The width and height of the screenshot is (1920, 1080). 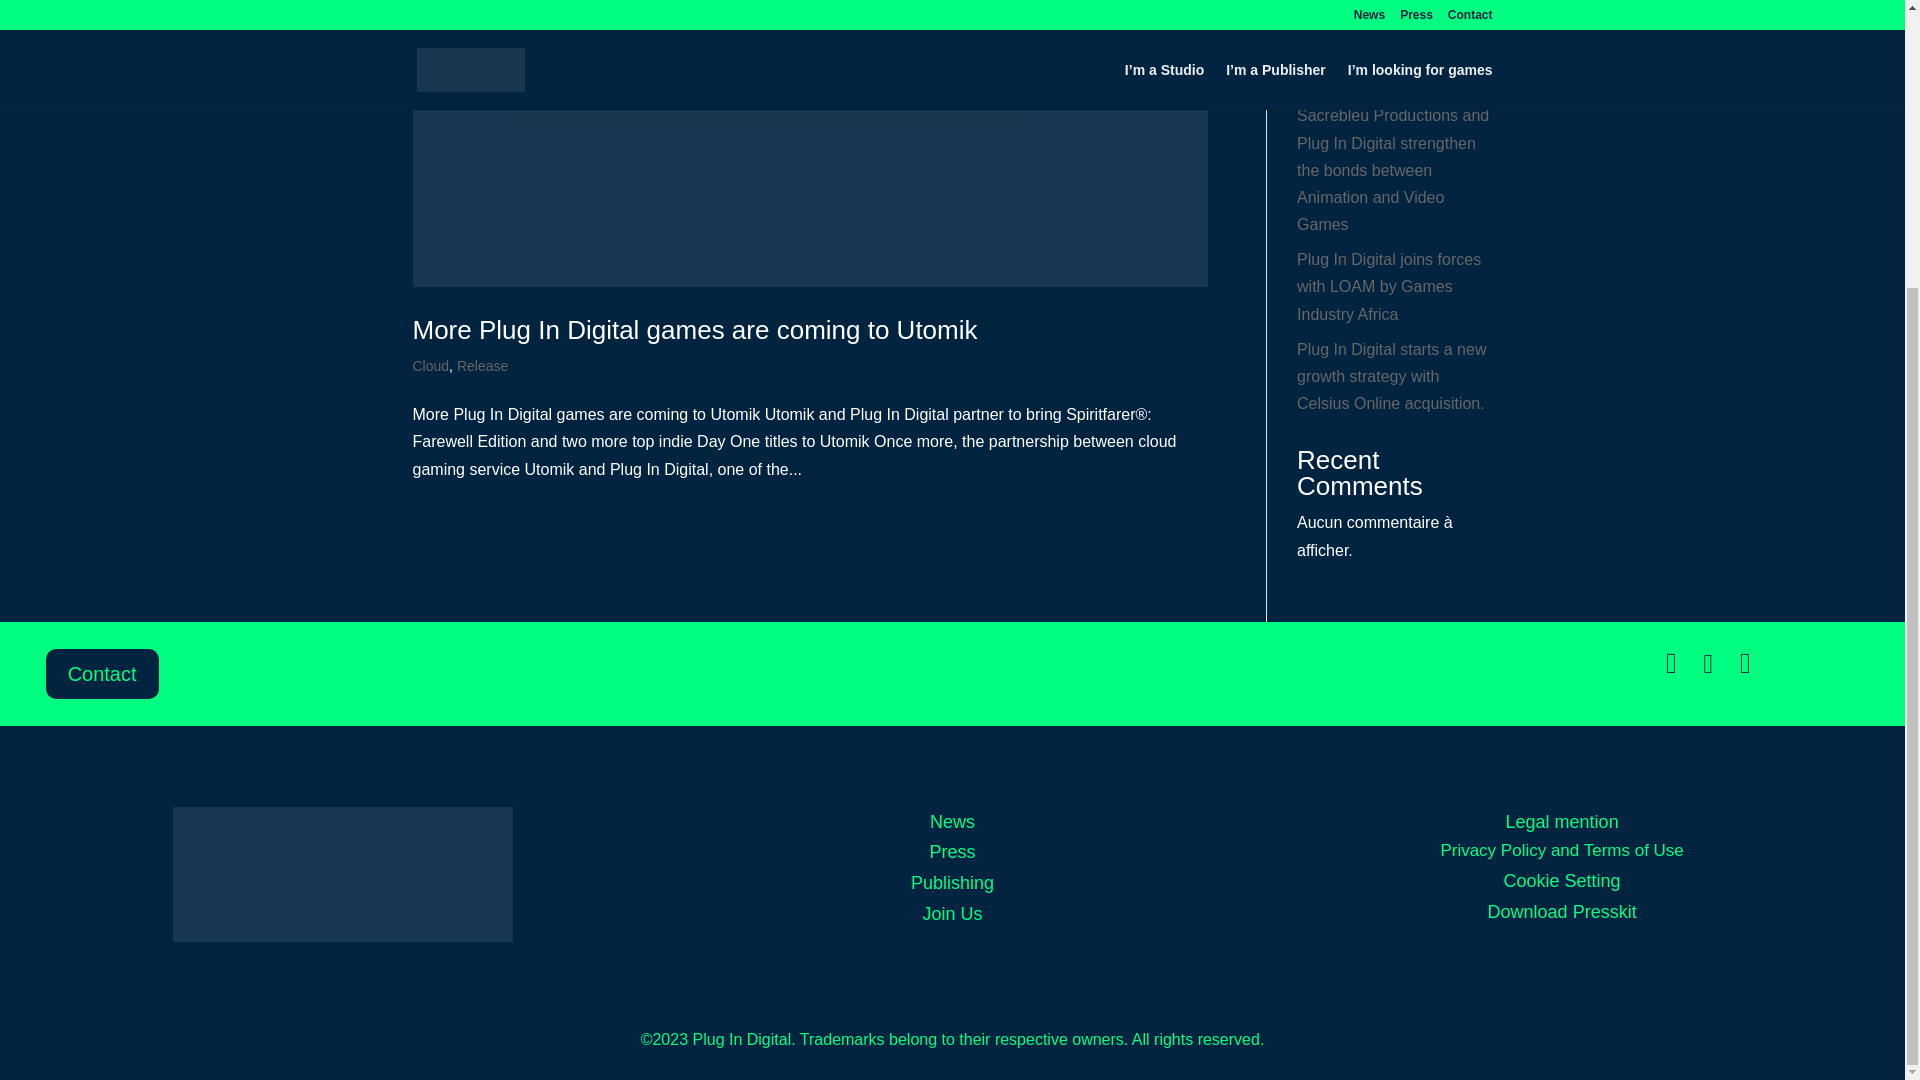 What do you see at coordinates (1562, 882) in the screenshot?
I see `Cookie Setting` at bounding box center [1562, 882].